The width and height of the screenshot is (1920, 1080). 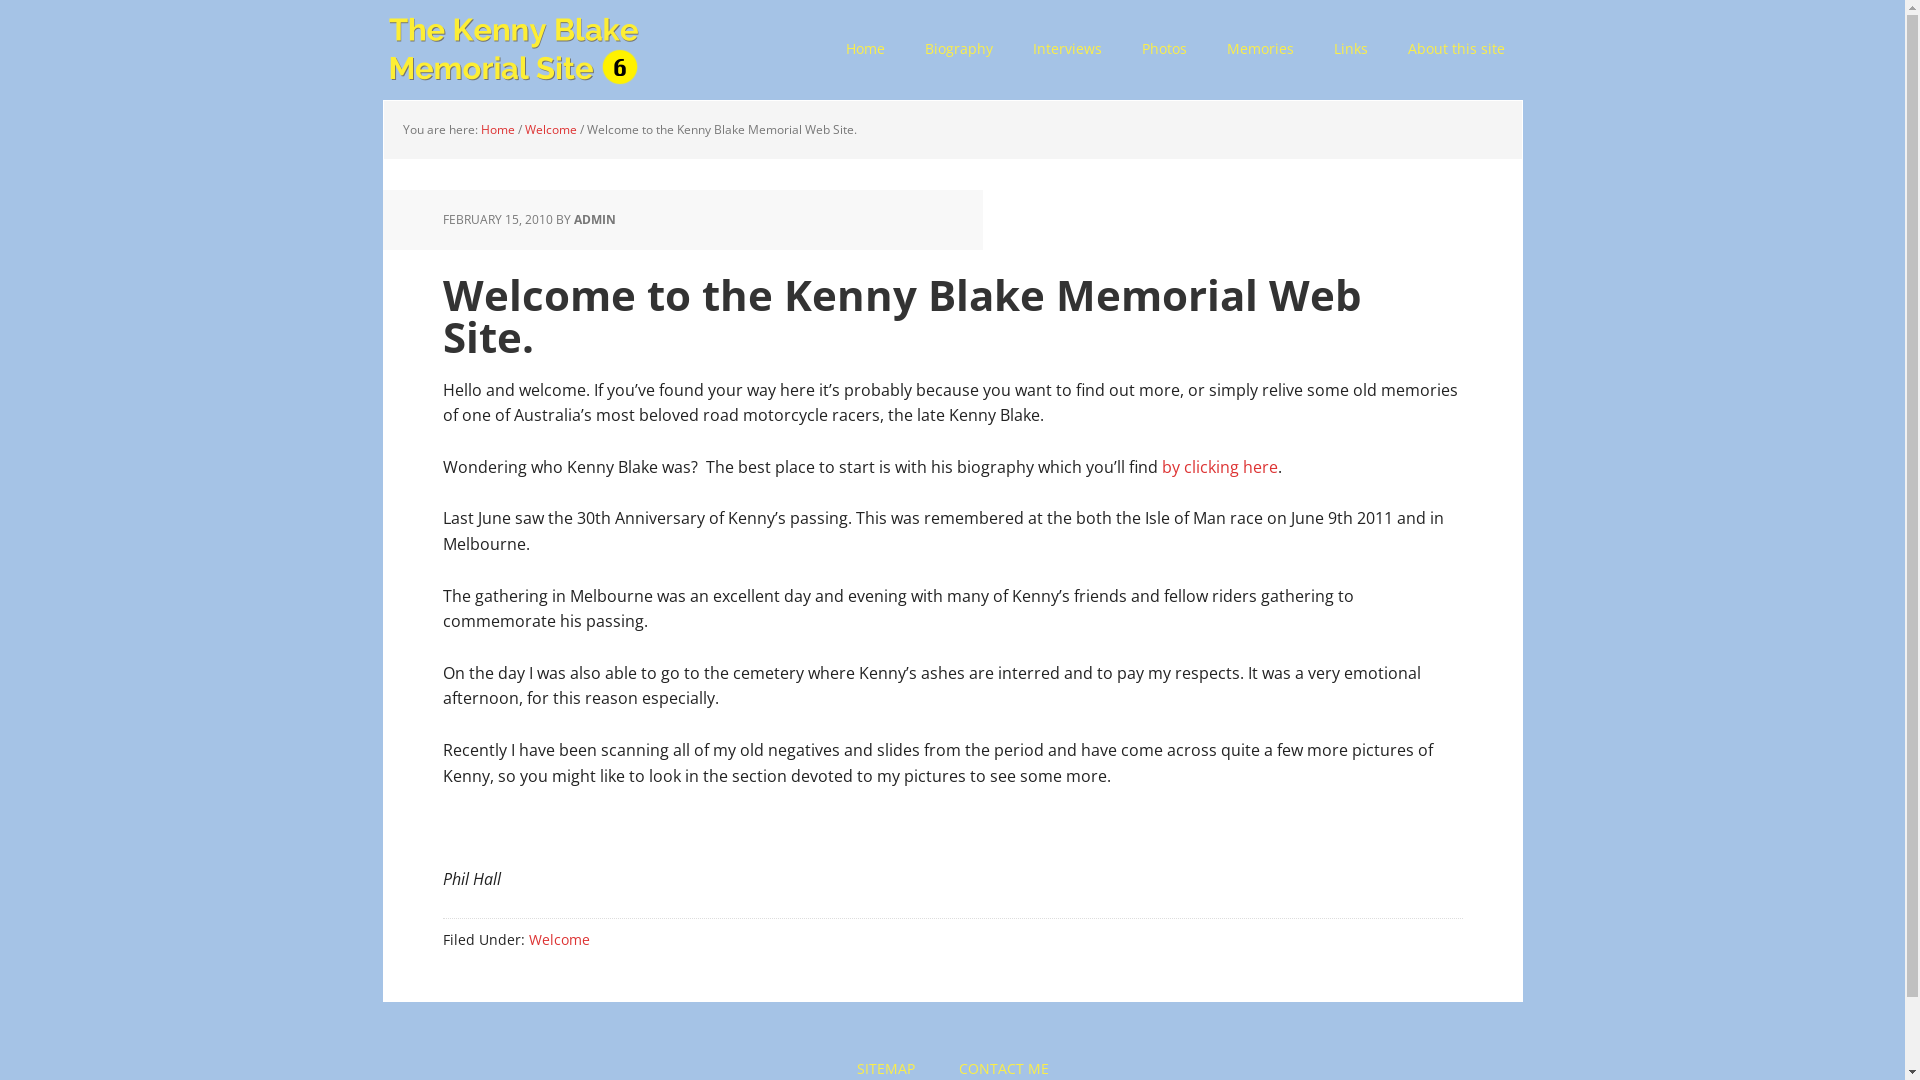 I want to click on Memories, so click(x=1260, y=50).